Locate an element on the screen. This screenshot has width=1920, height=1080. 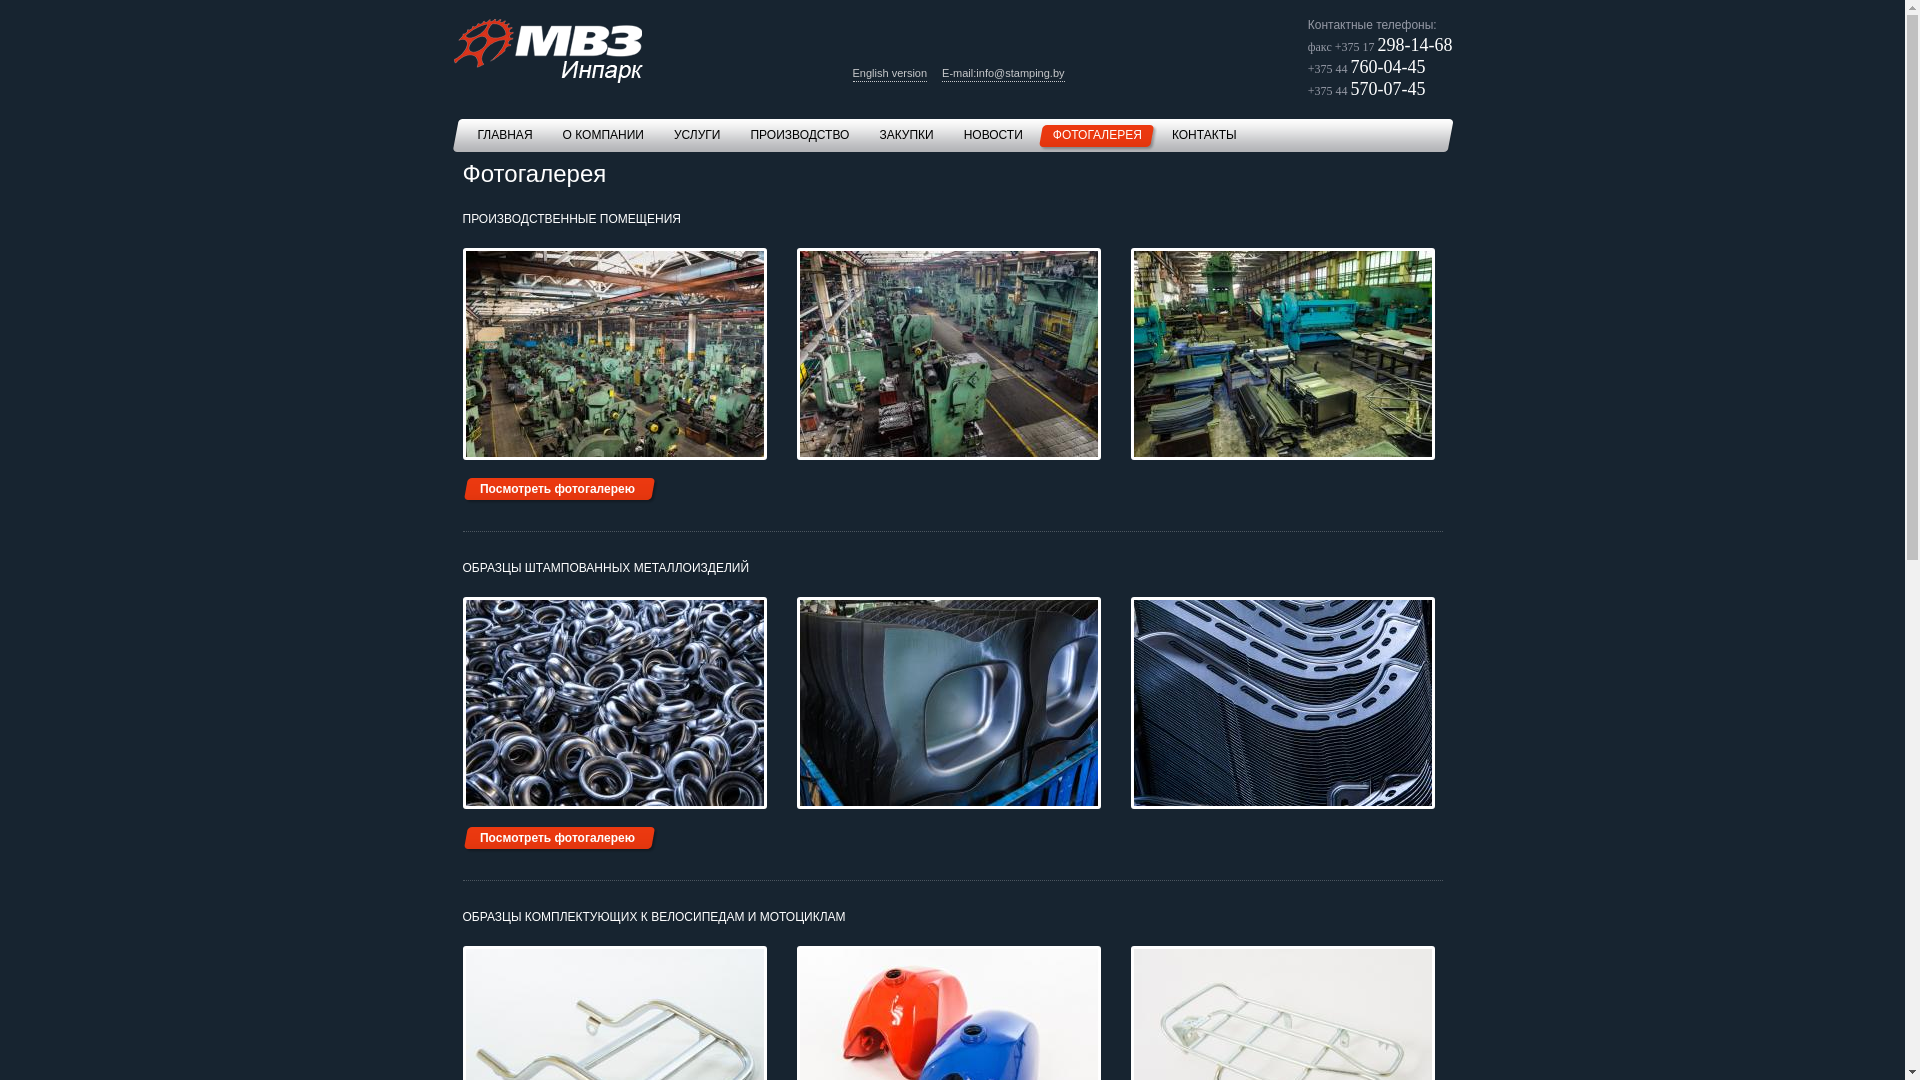
E-mail:info@stamping.by is located at coordinates (1003, 74).